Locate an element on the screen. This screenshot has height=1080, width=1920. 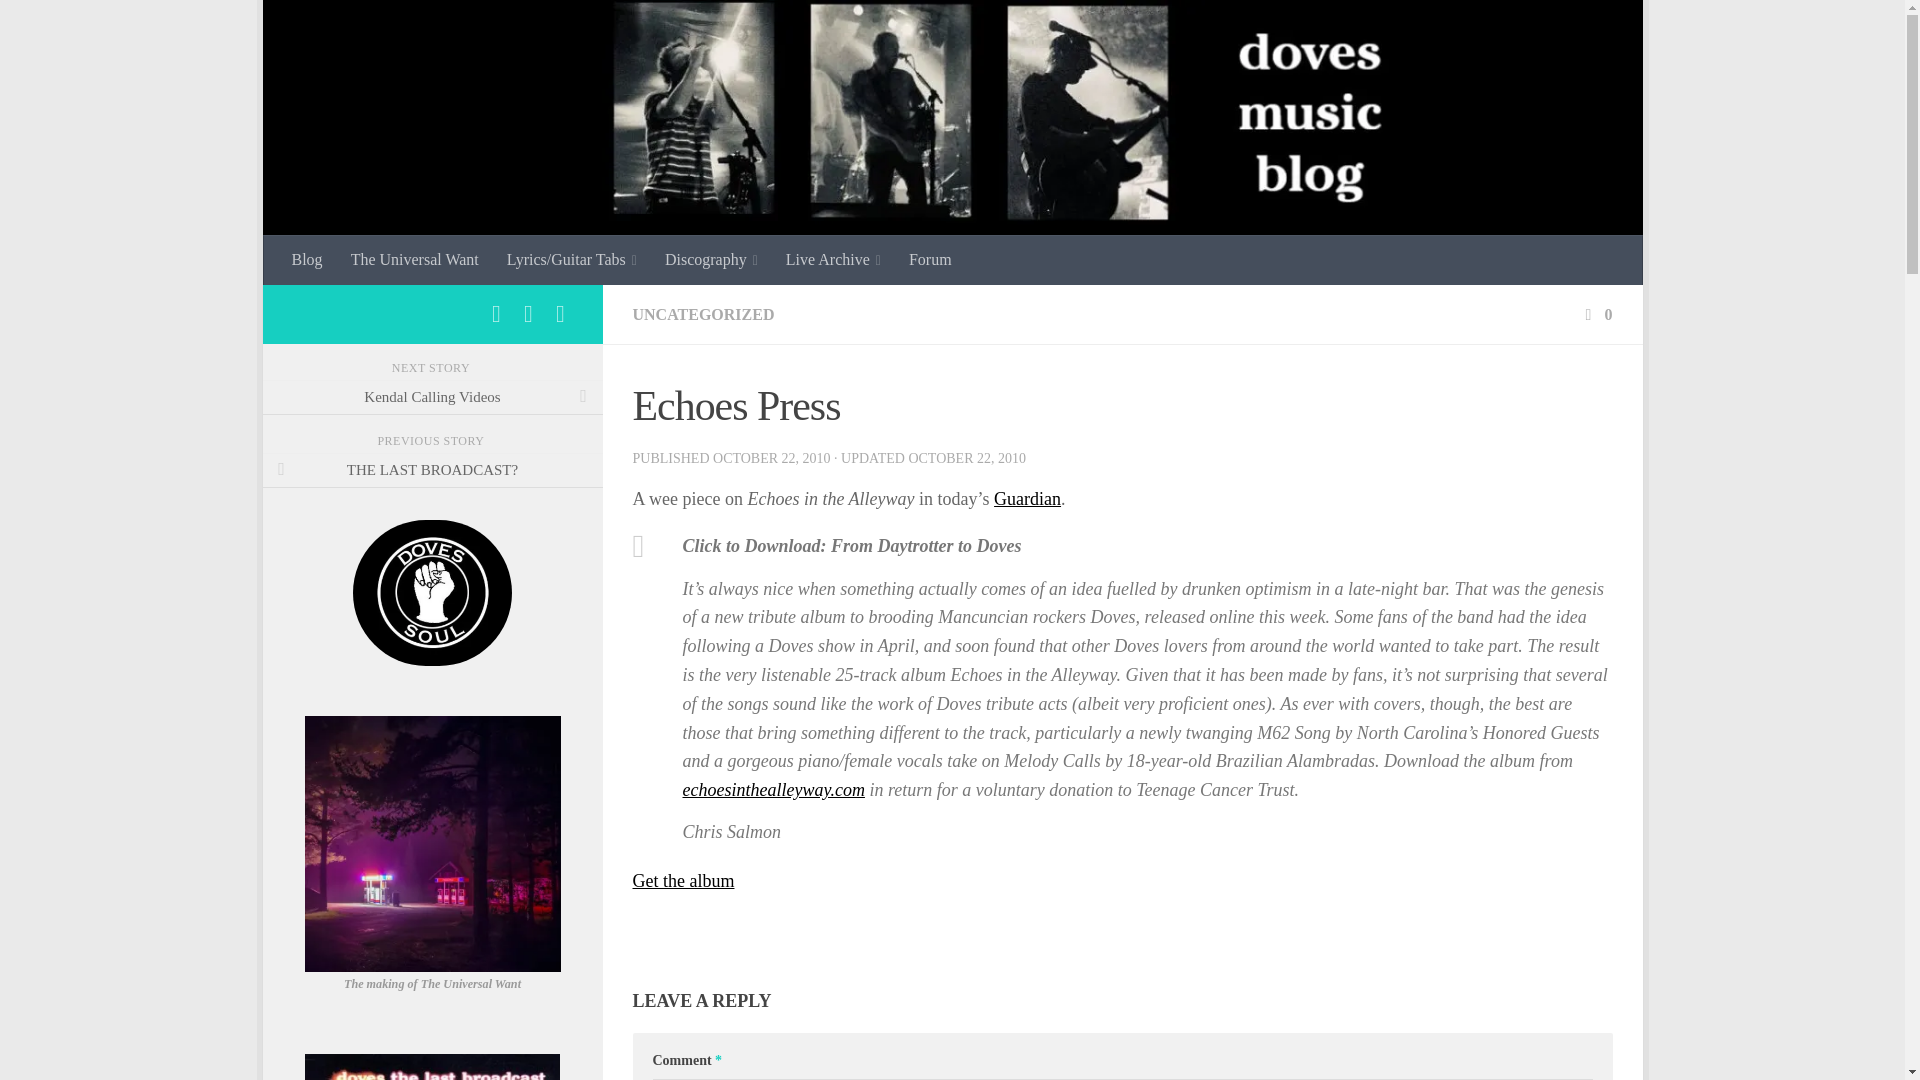
Skip to content is located at coordinates (340, 27).